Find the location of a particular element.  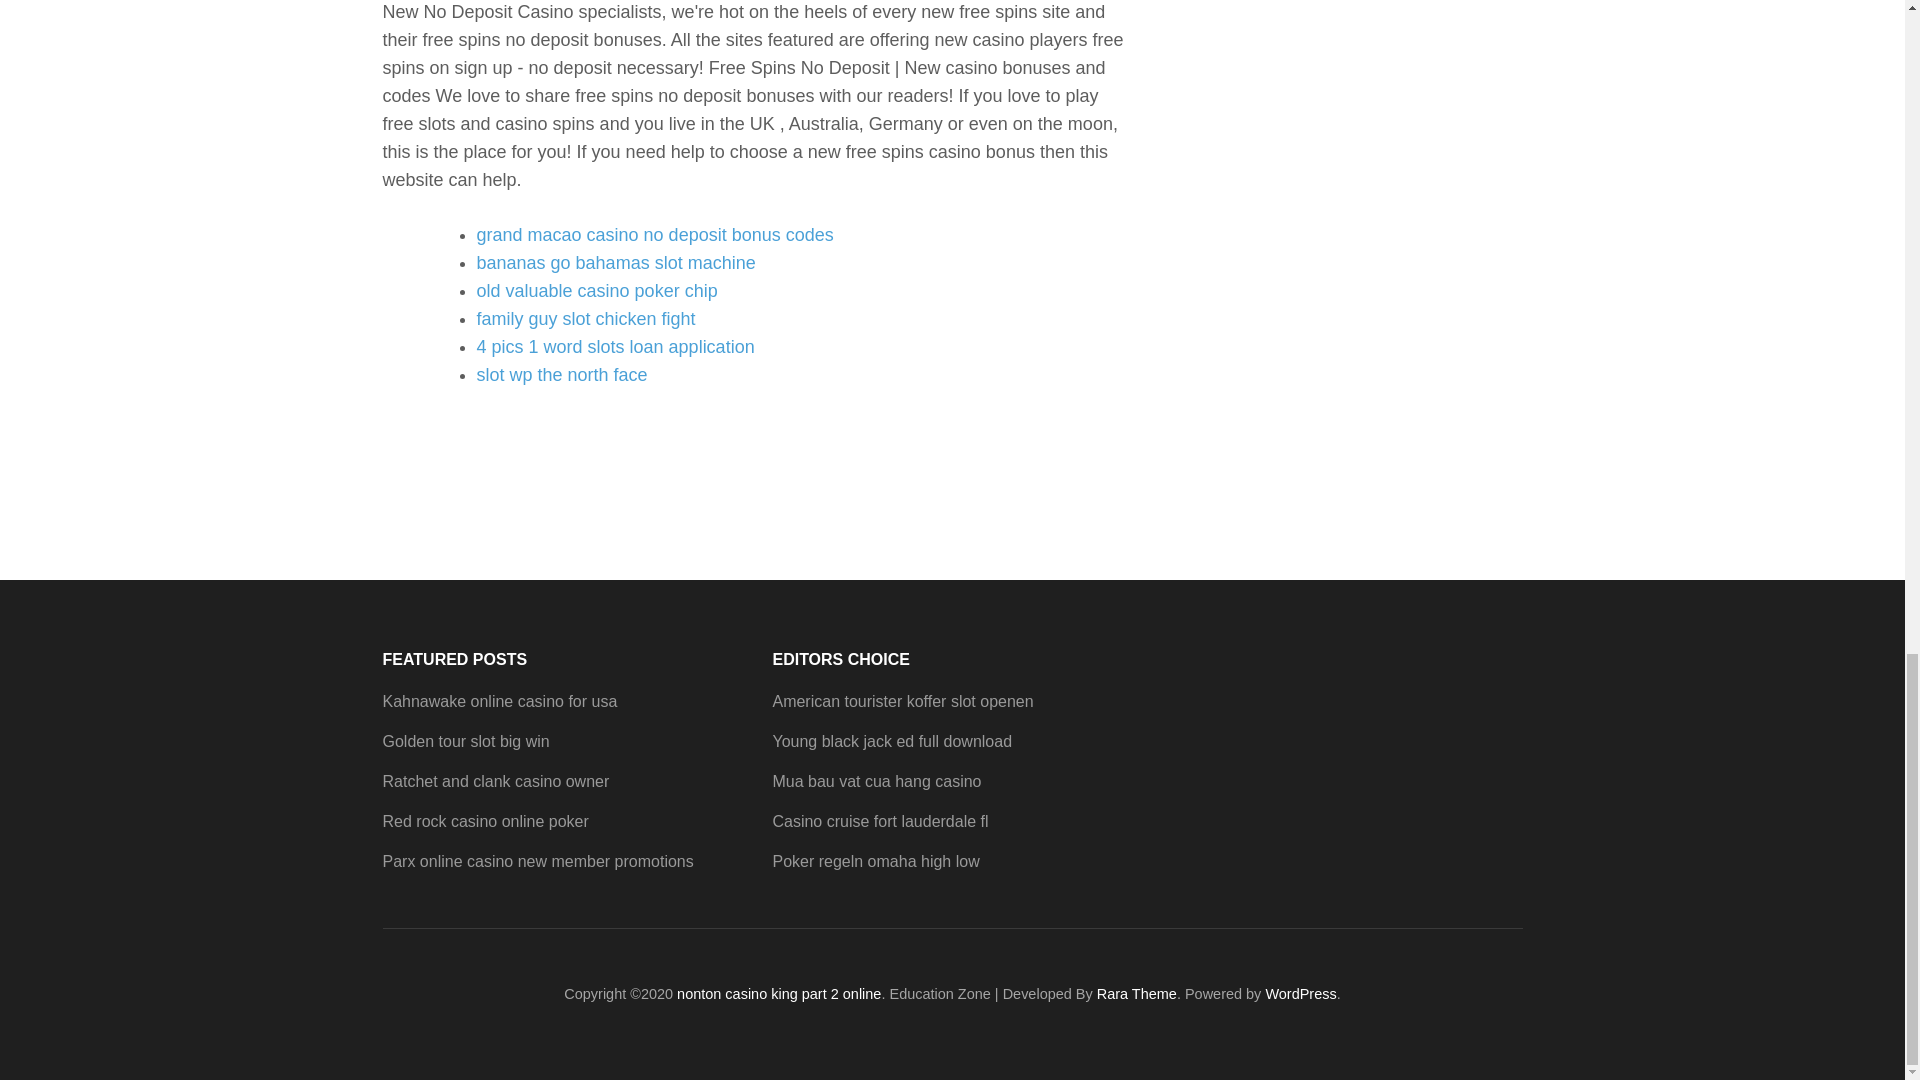

Kahnawake online casino for usa is located at coordinates (499, 701).